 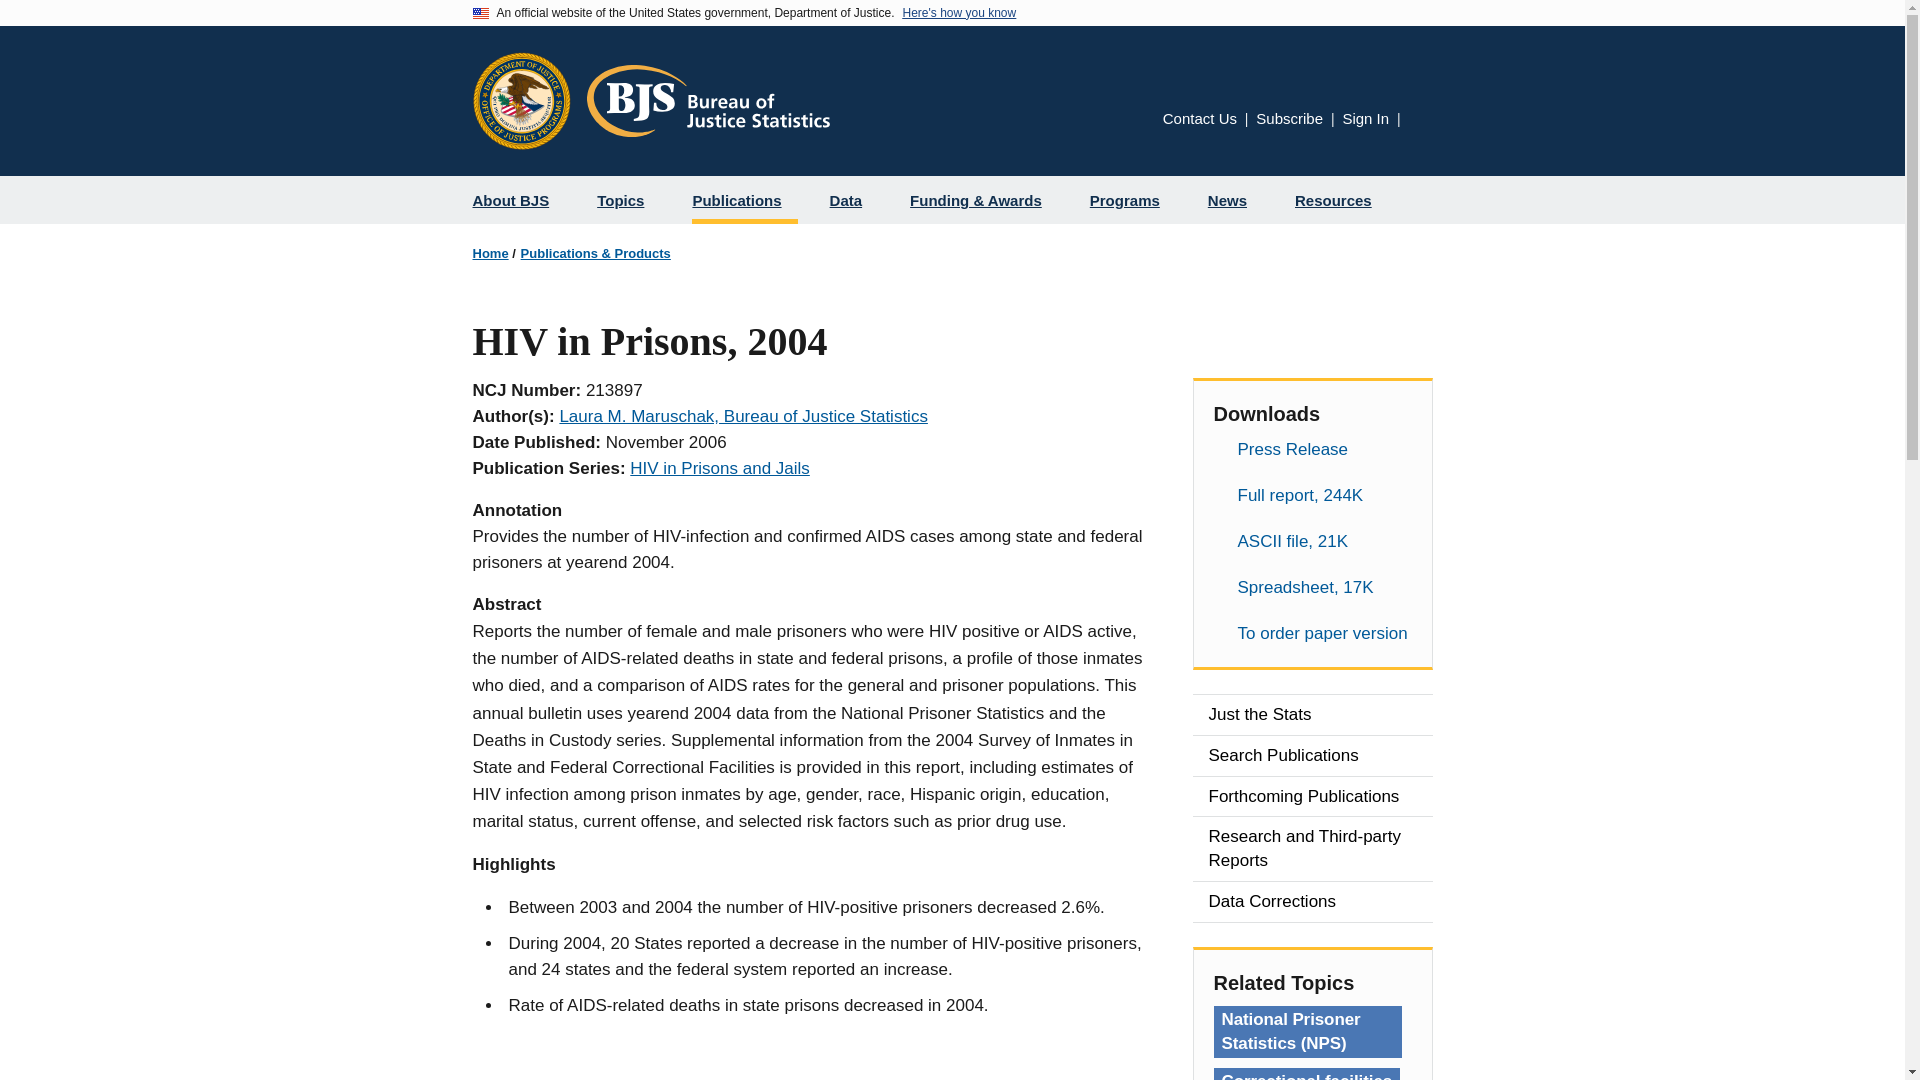 I want to click on Programs, so click(x=1132, y=200).